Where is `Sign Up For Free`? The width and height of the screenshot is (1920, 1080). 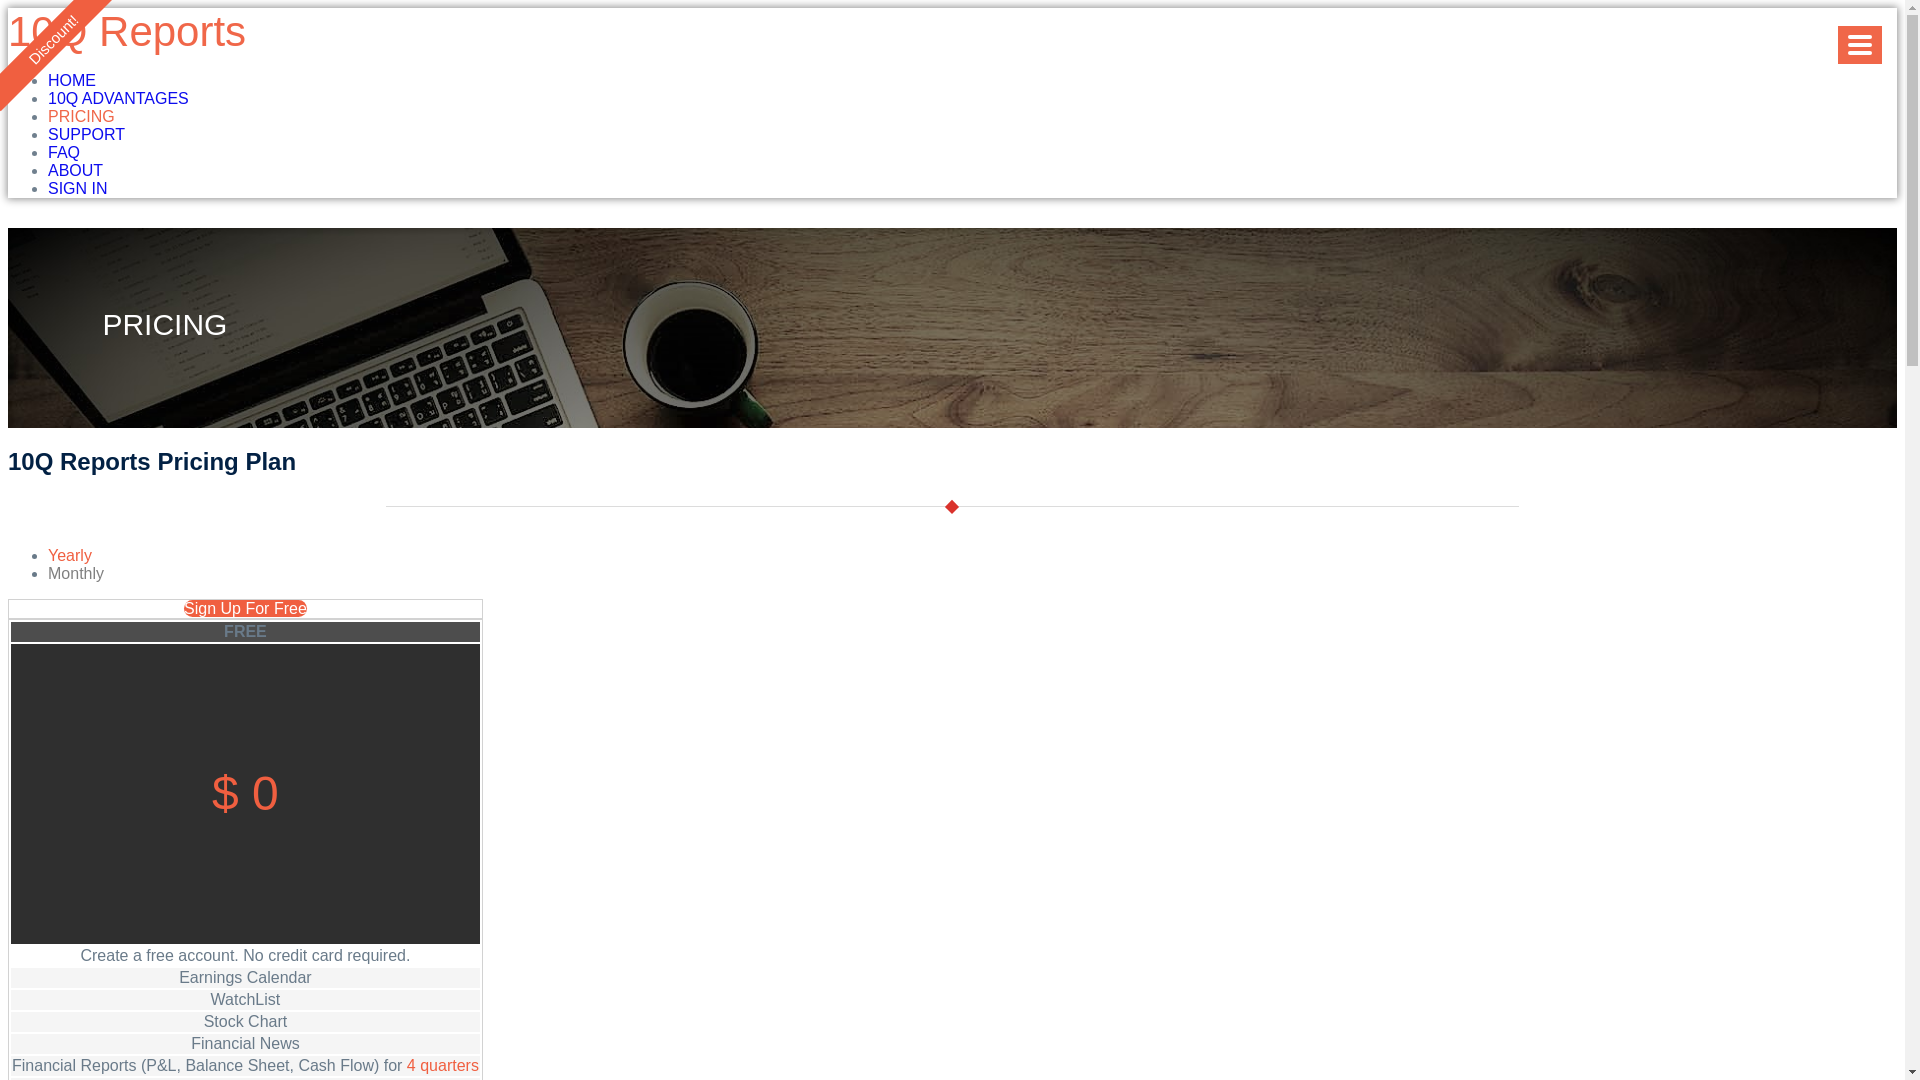
Sign Up For Free is located at coordinates (246, 608).